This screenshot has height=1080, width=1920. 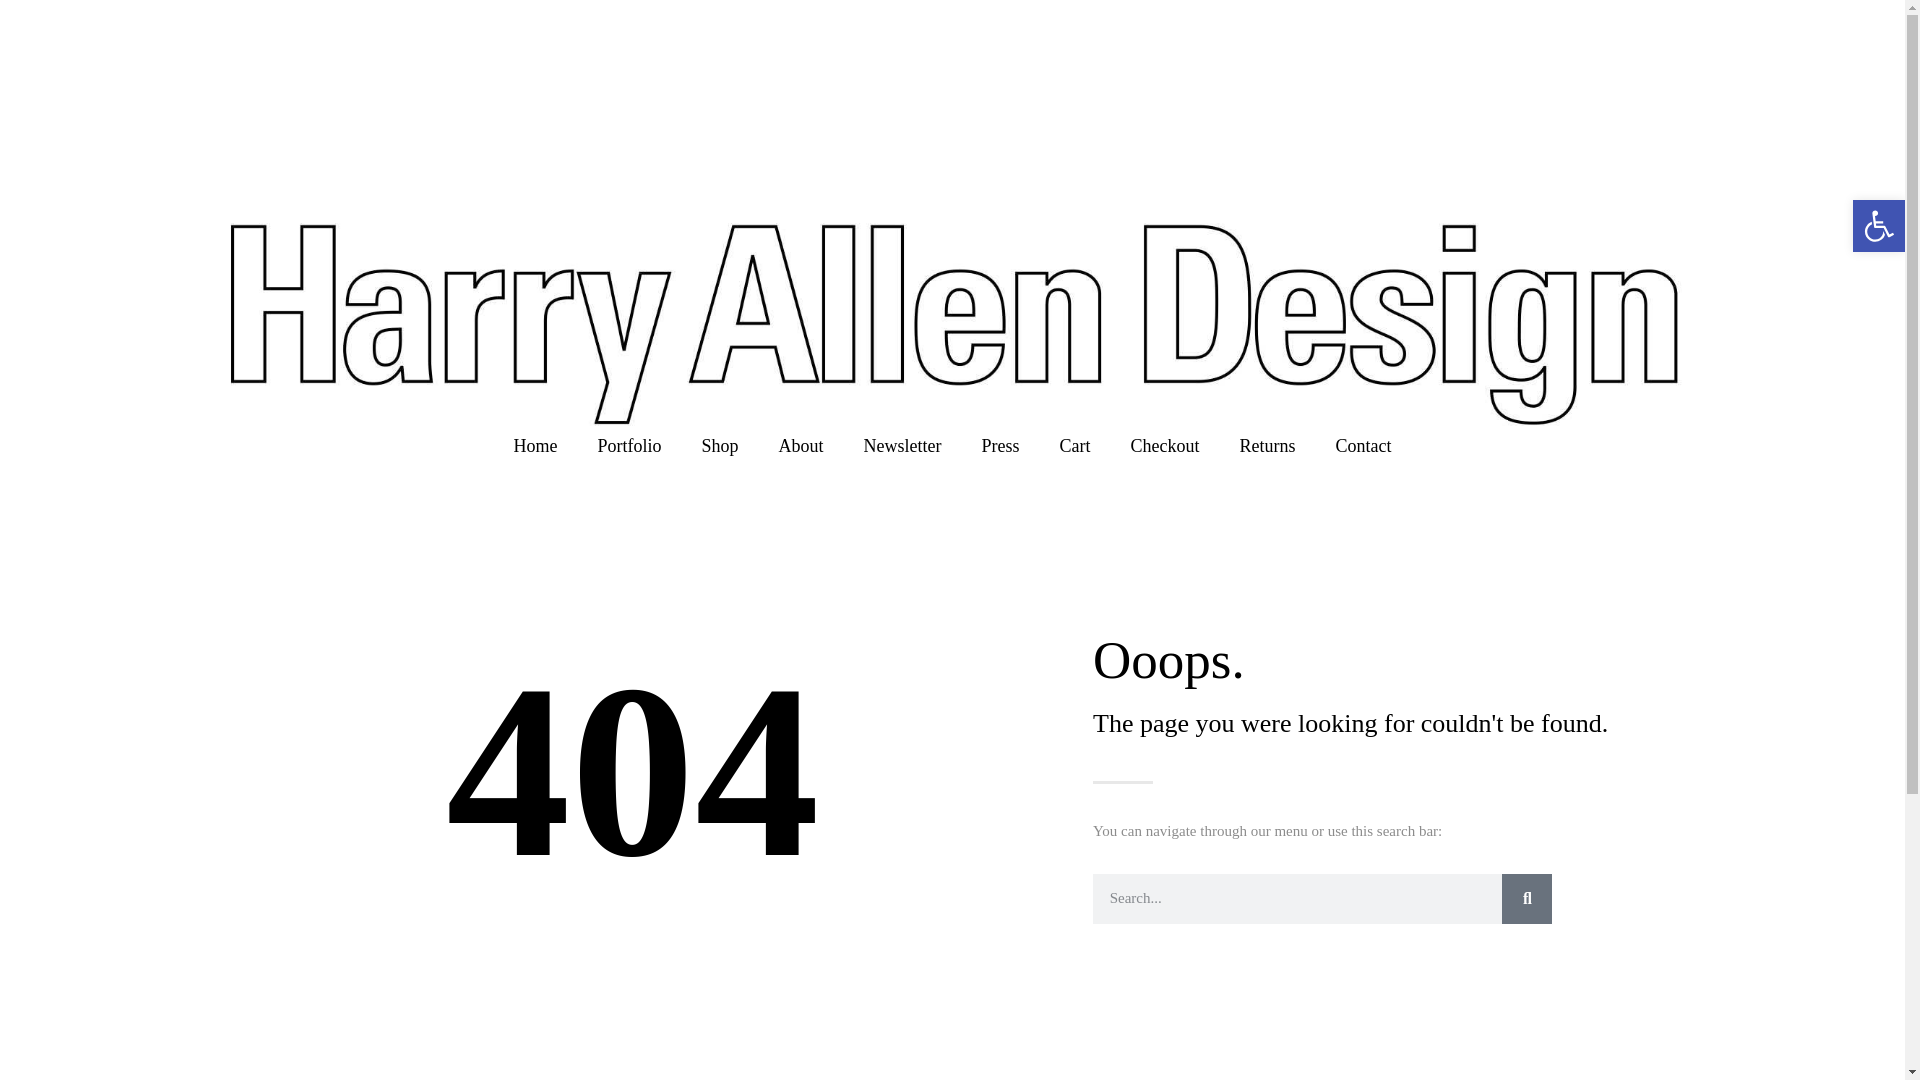 I want to click on Newsletter, so click(x=902, y=446).